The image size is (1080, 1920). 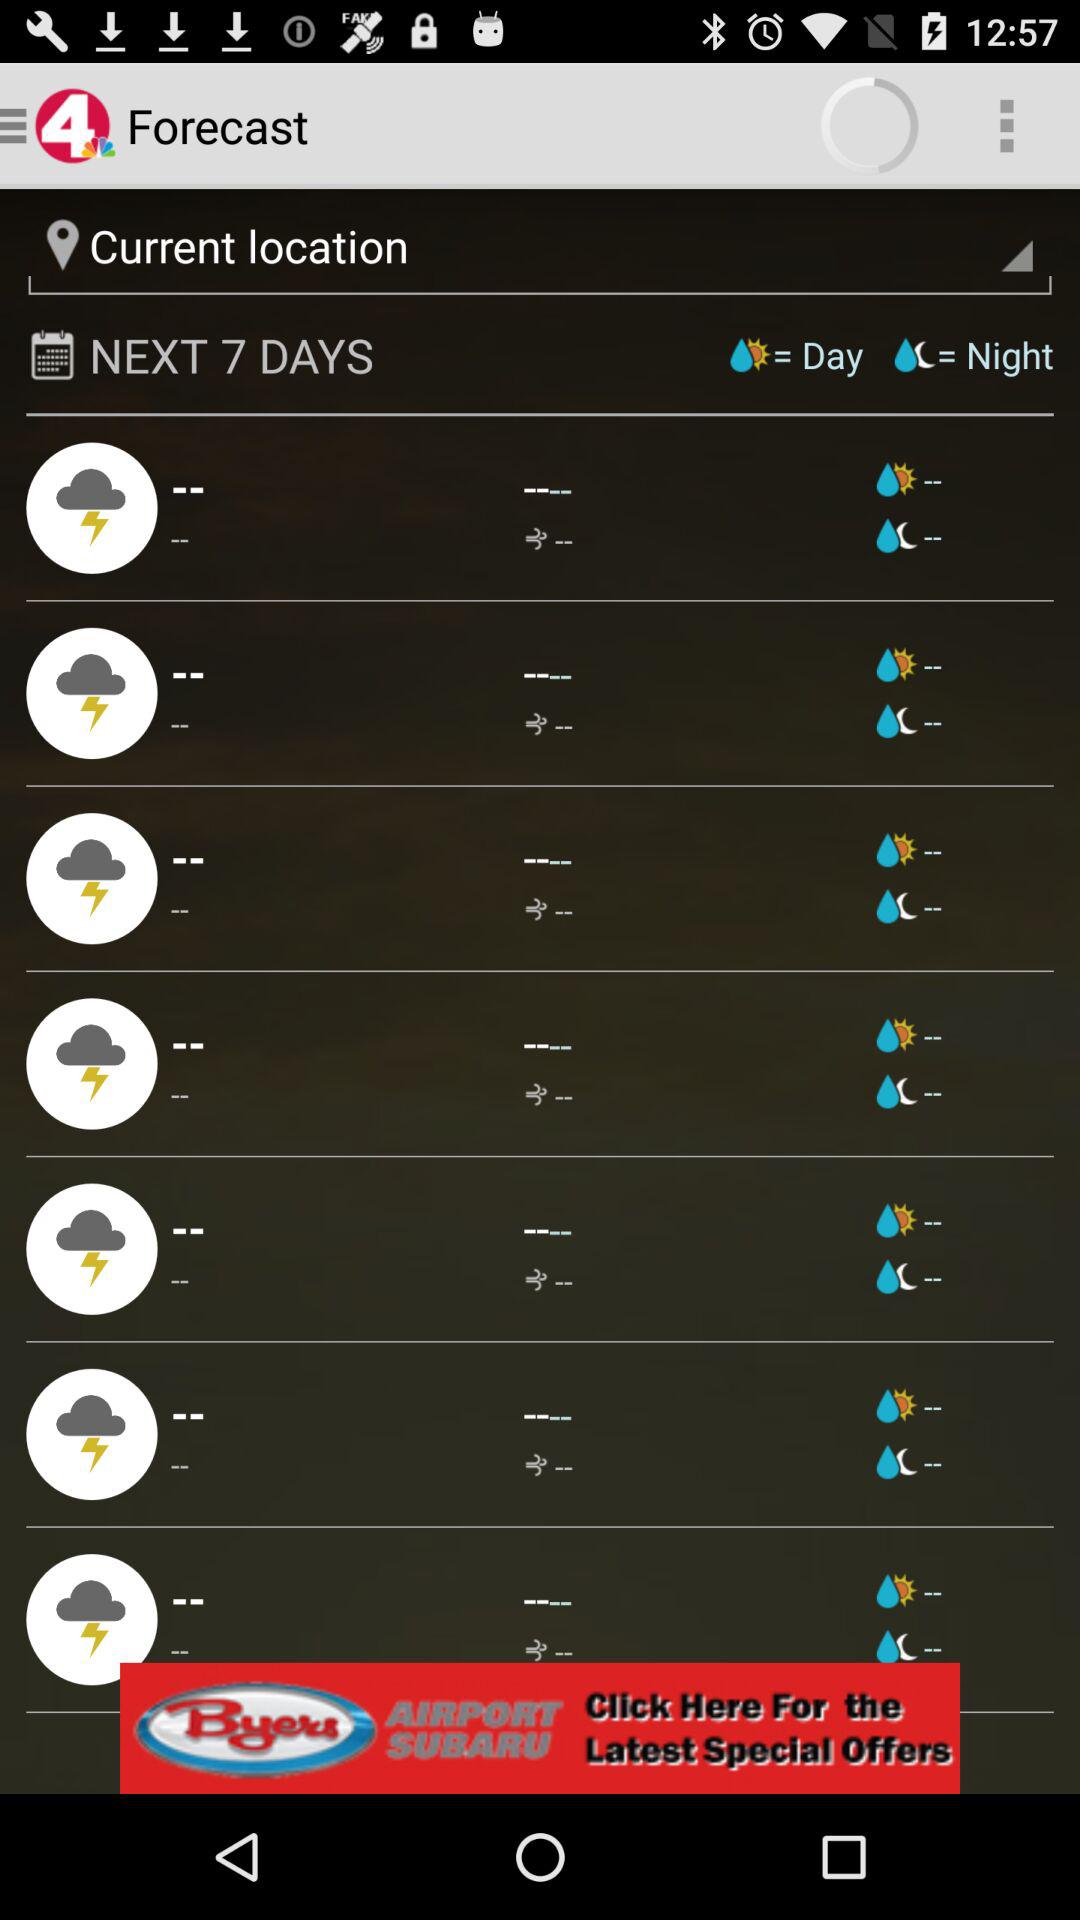 I want to click on advertisement option, so click(x=540, y=1728).